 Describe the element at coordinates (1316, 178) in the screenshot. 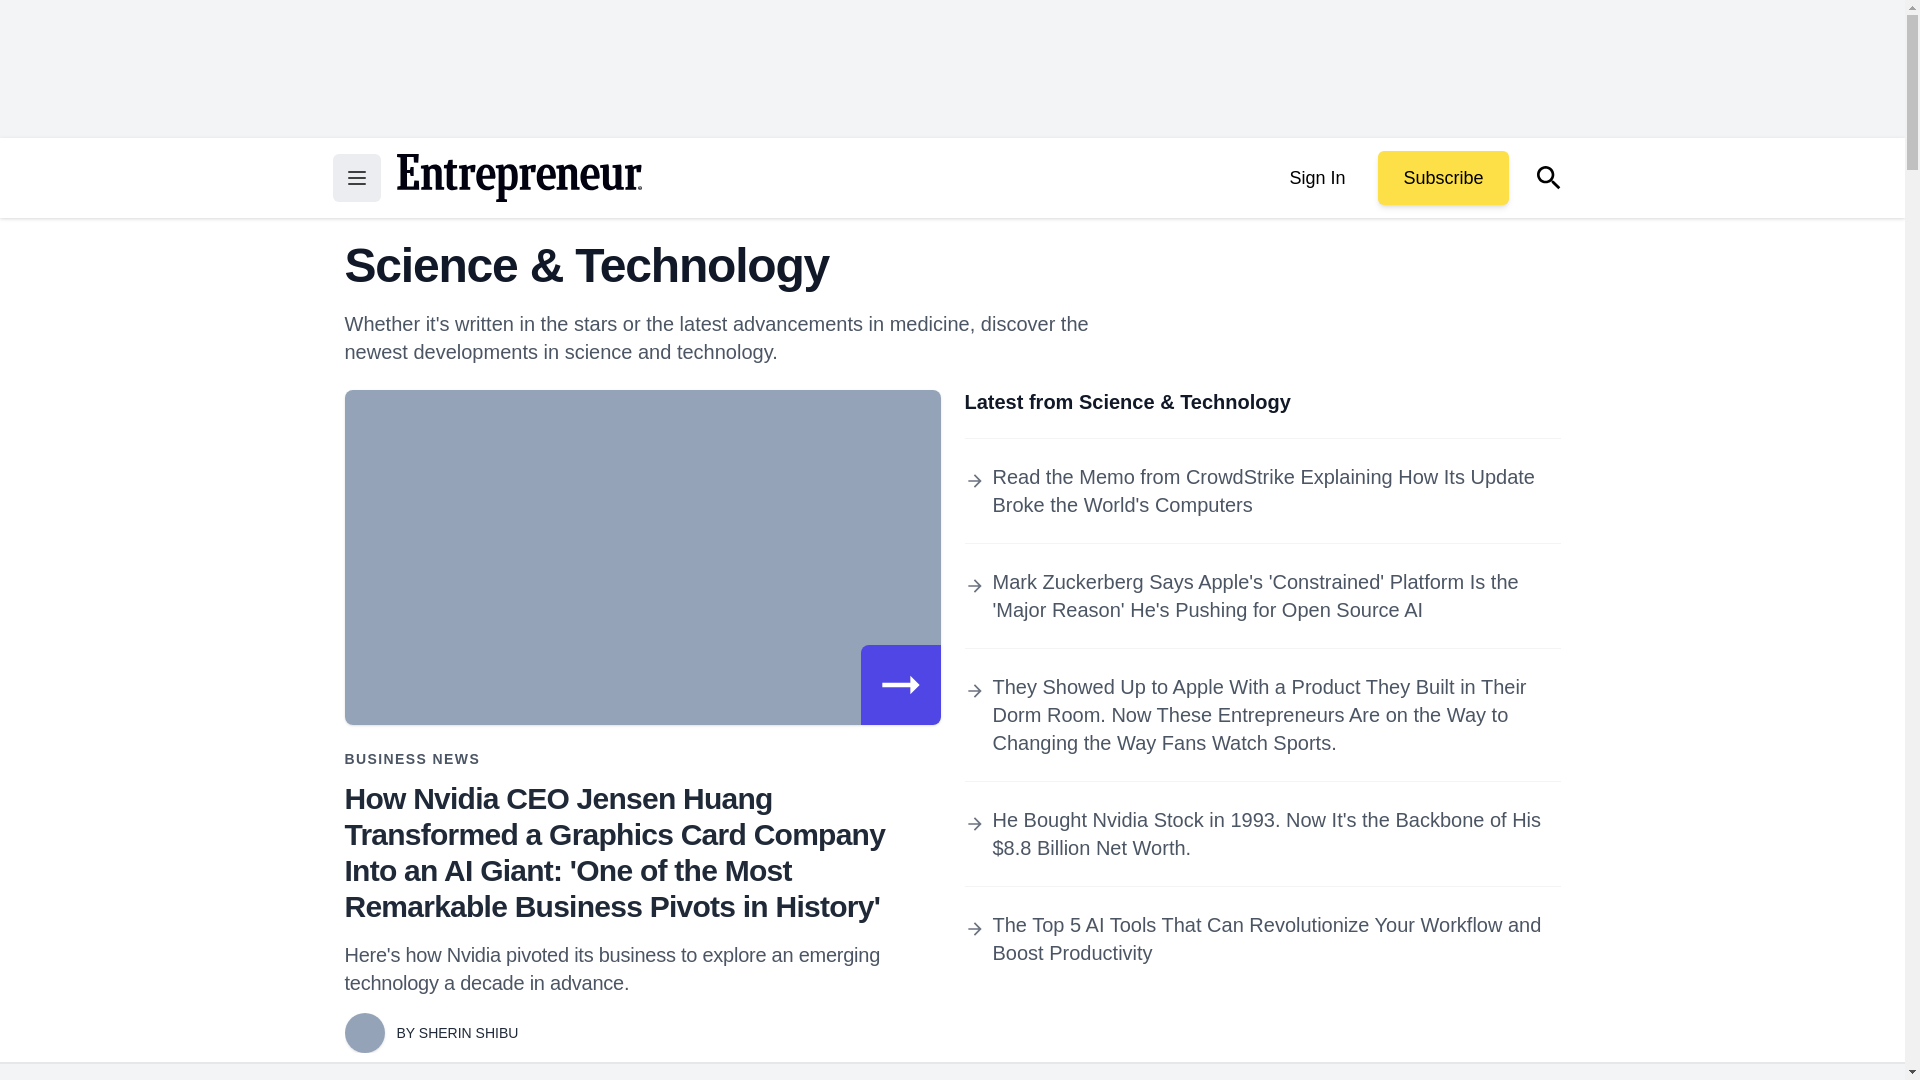

I see `Sign In` at that location.